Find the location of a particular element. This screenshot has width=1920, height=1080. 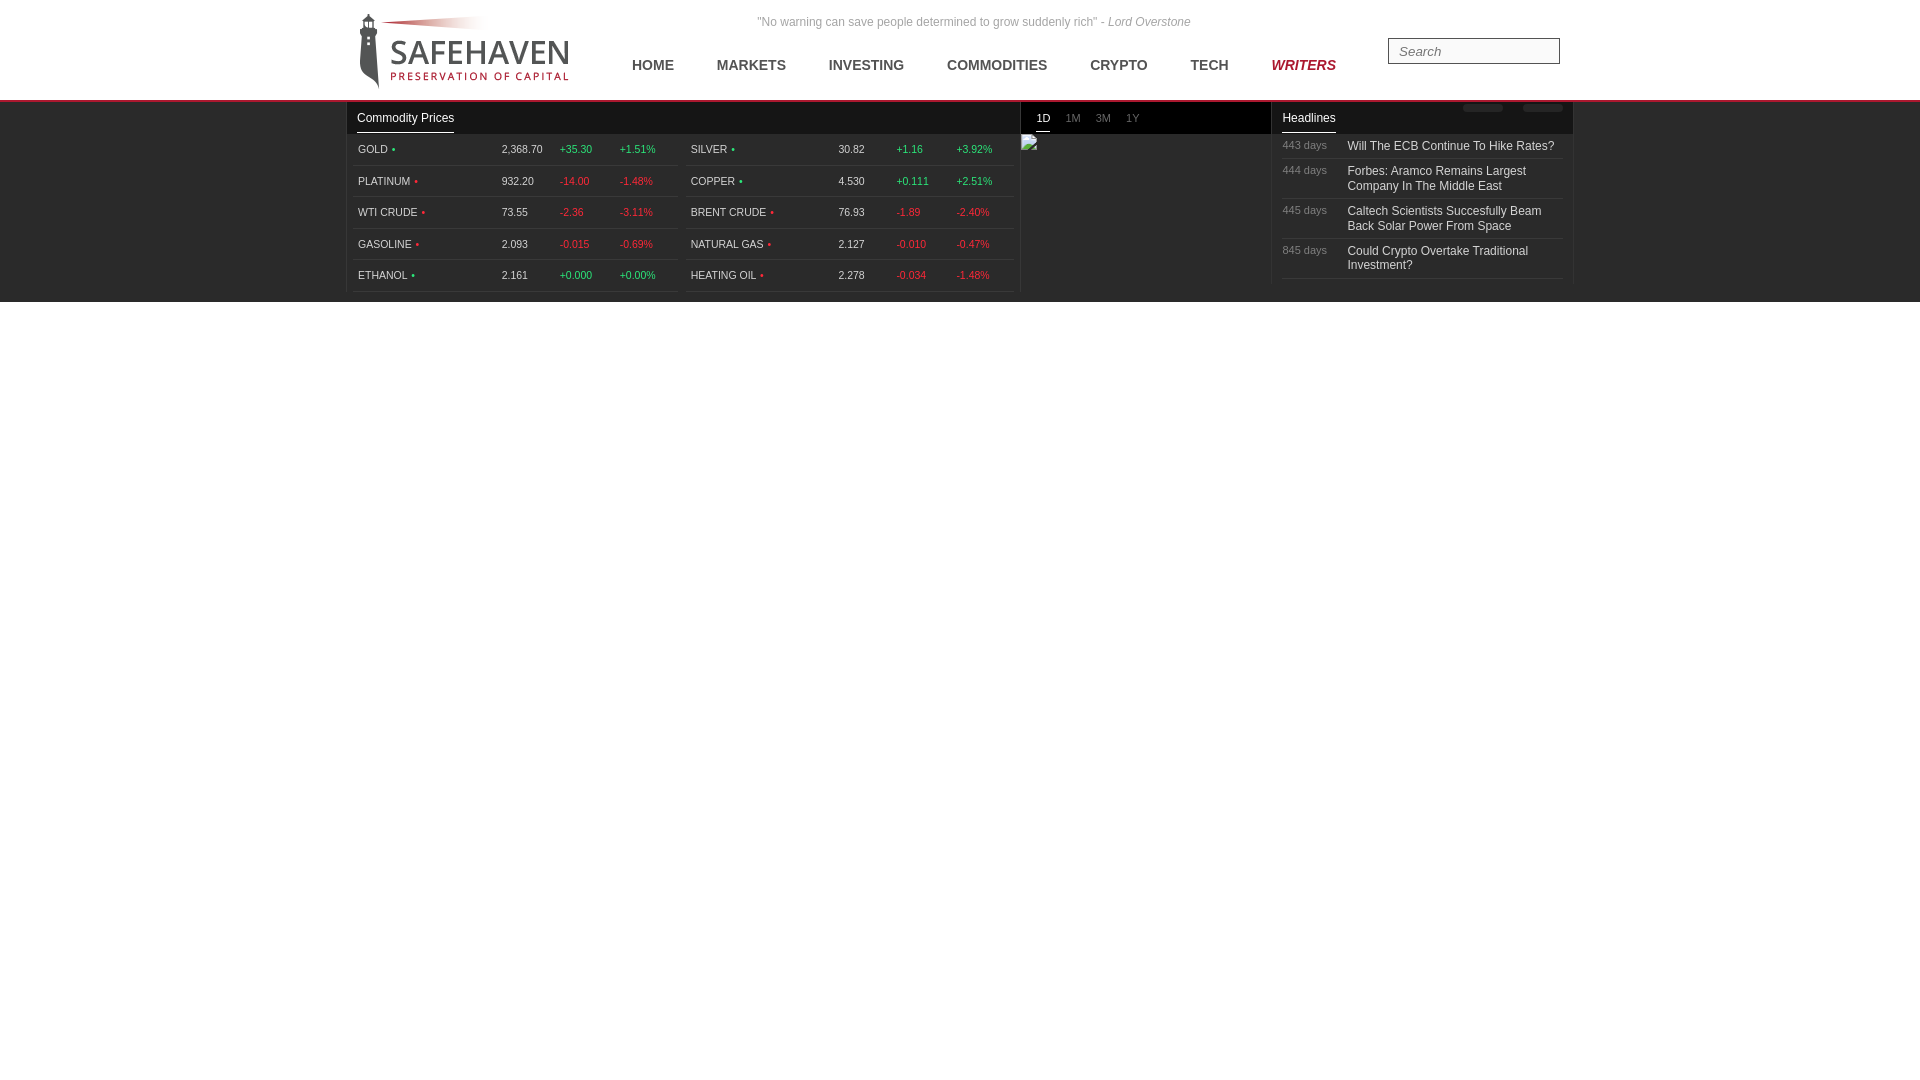

Oil prices - Oilprice.com is located at coordinates (464, 51).